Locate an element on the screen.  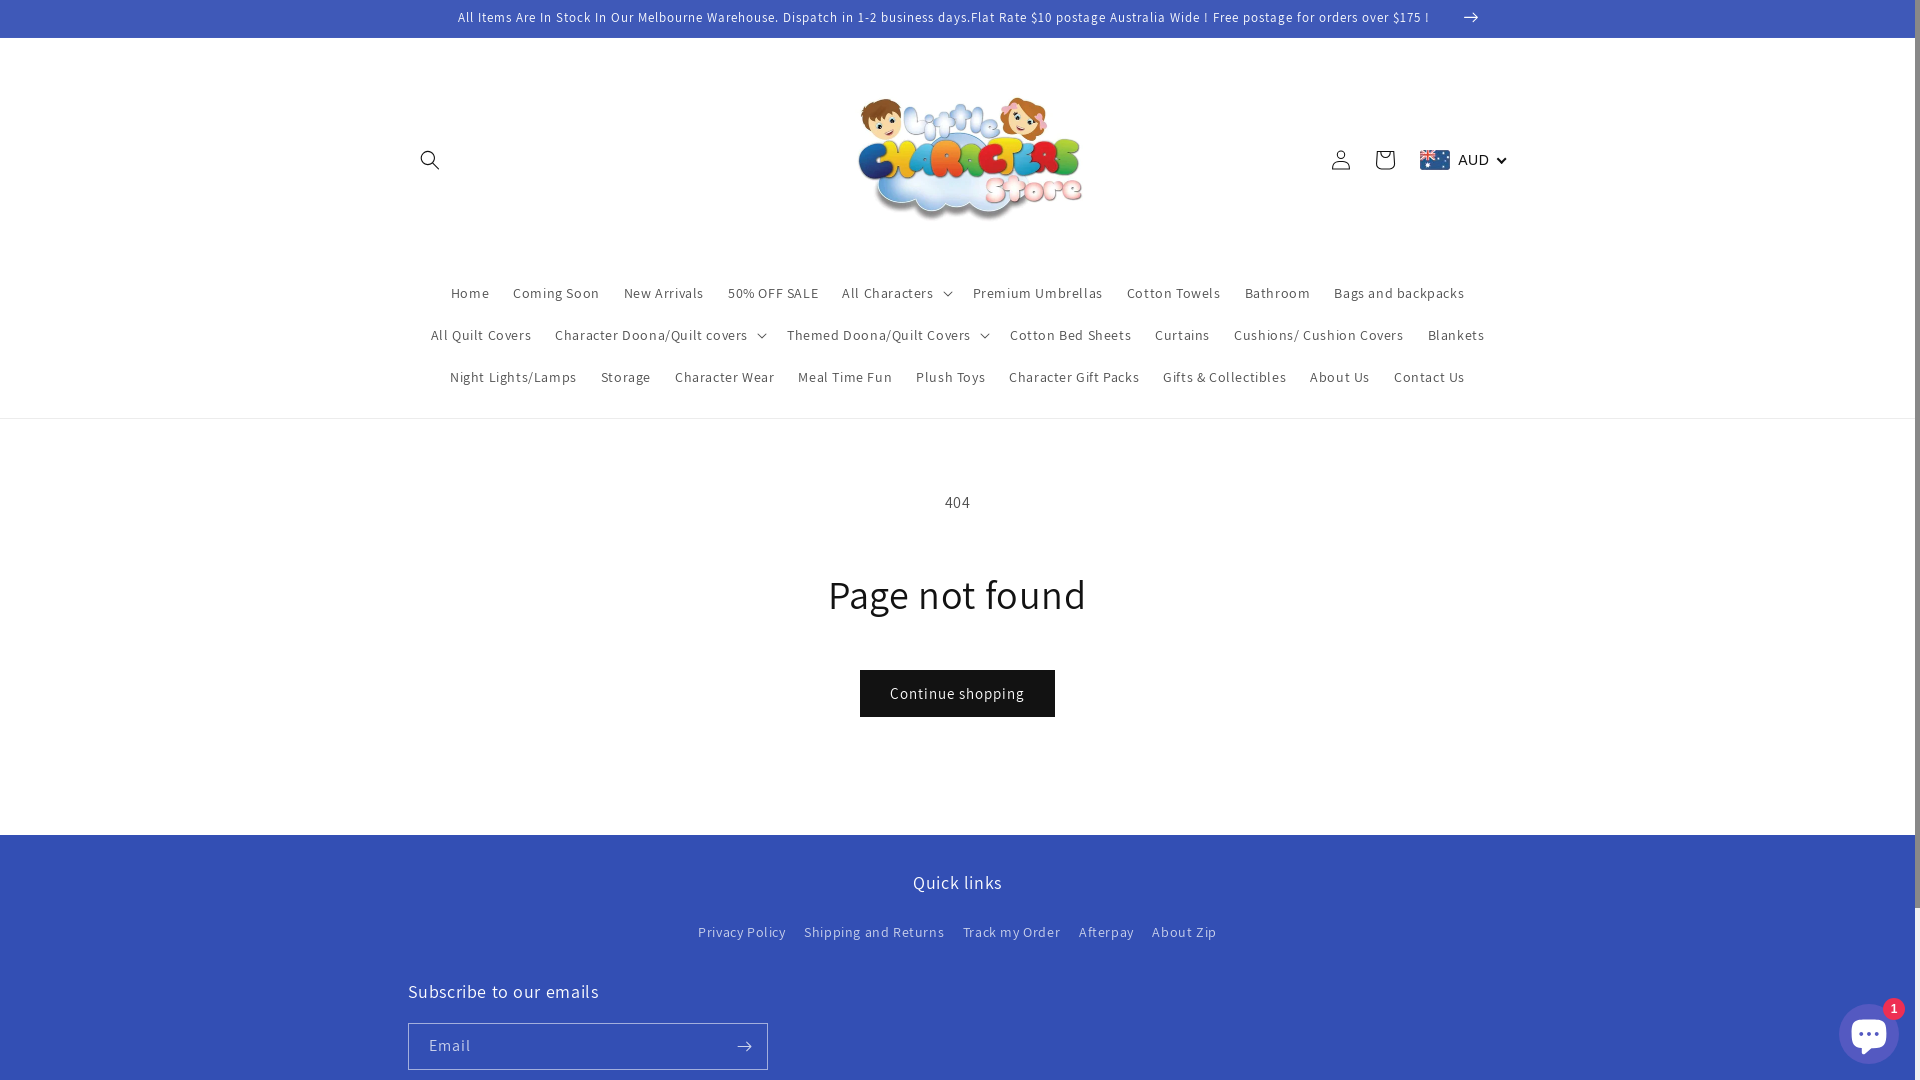
Meal Time Fun is located at coordinates (845, 377).